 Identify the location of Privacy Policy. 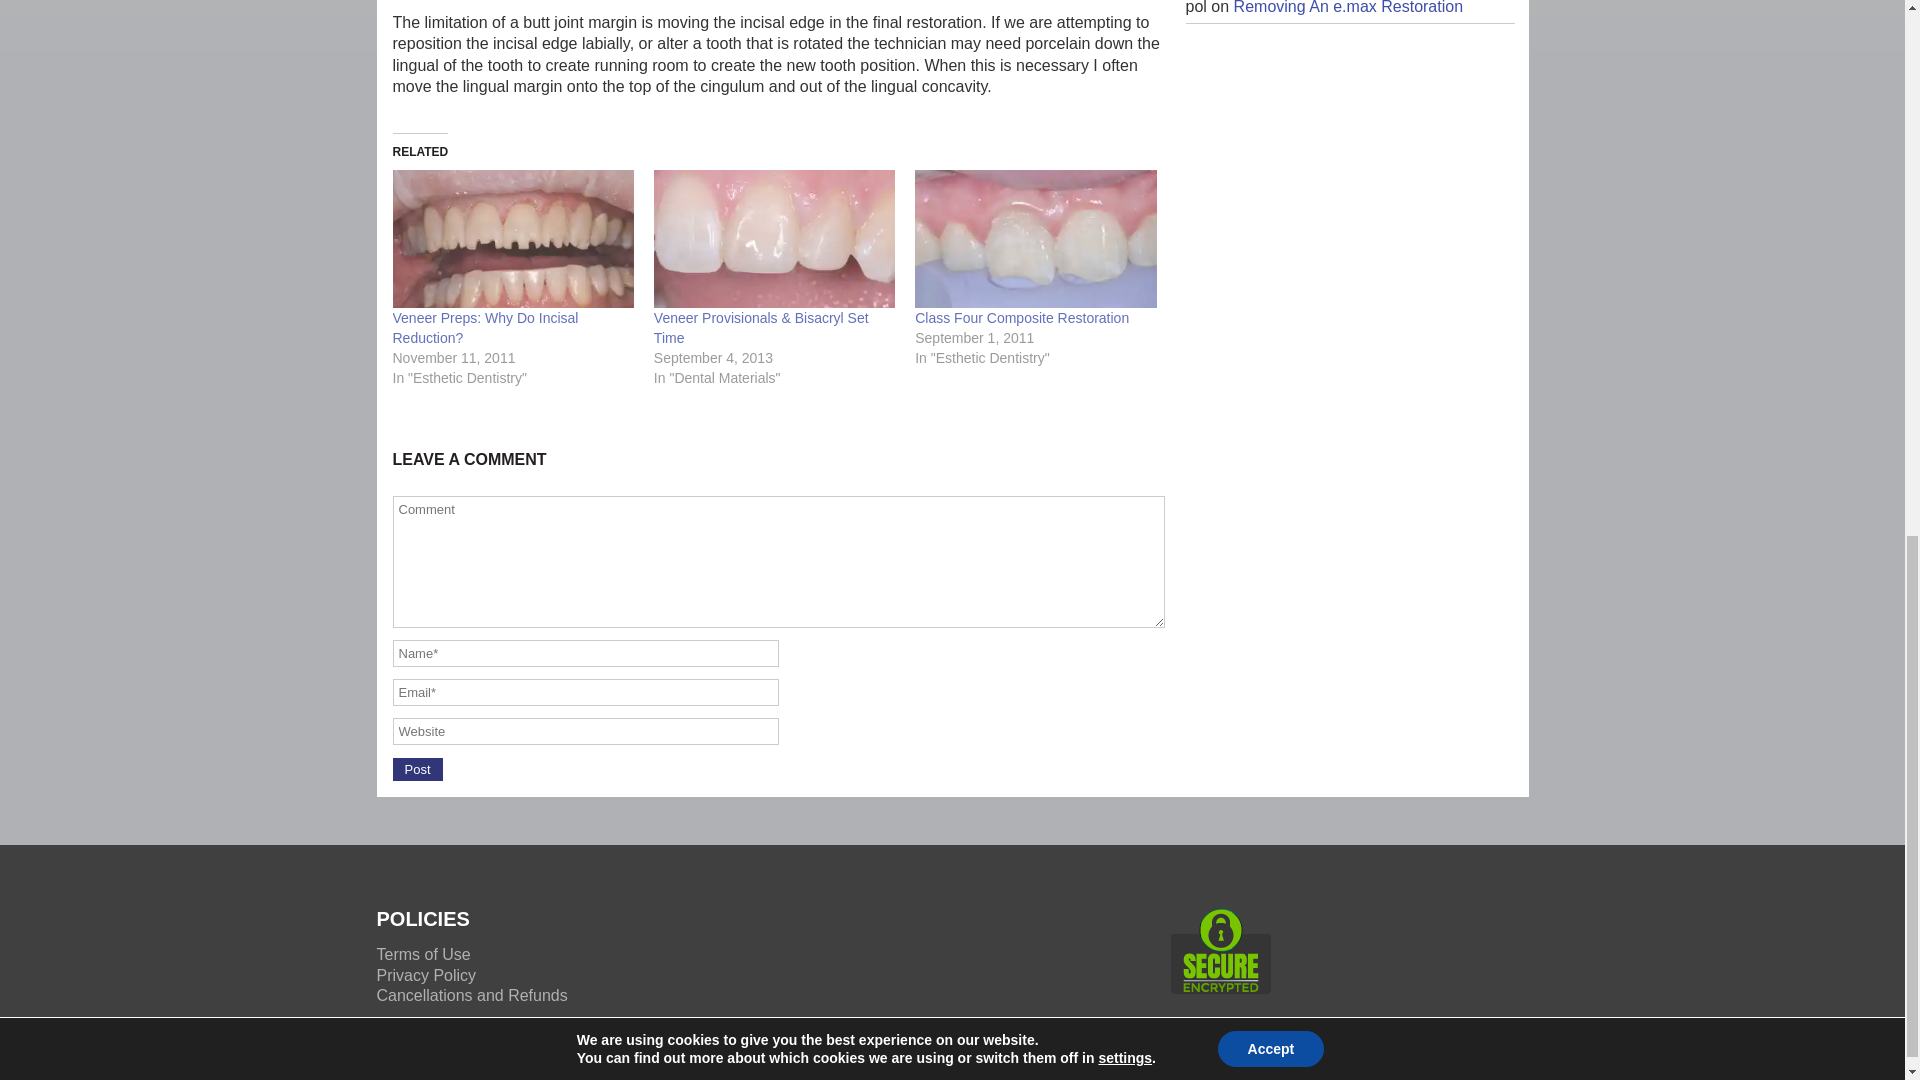
(426, 974).